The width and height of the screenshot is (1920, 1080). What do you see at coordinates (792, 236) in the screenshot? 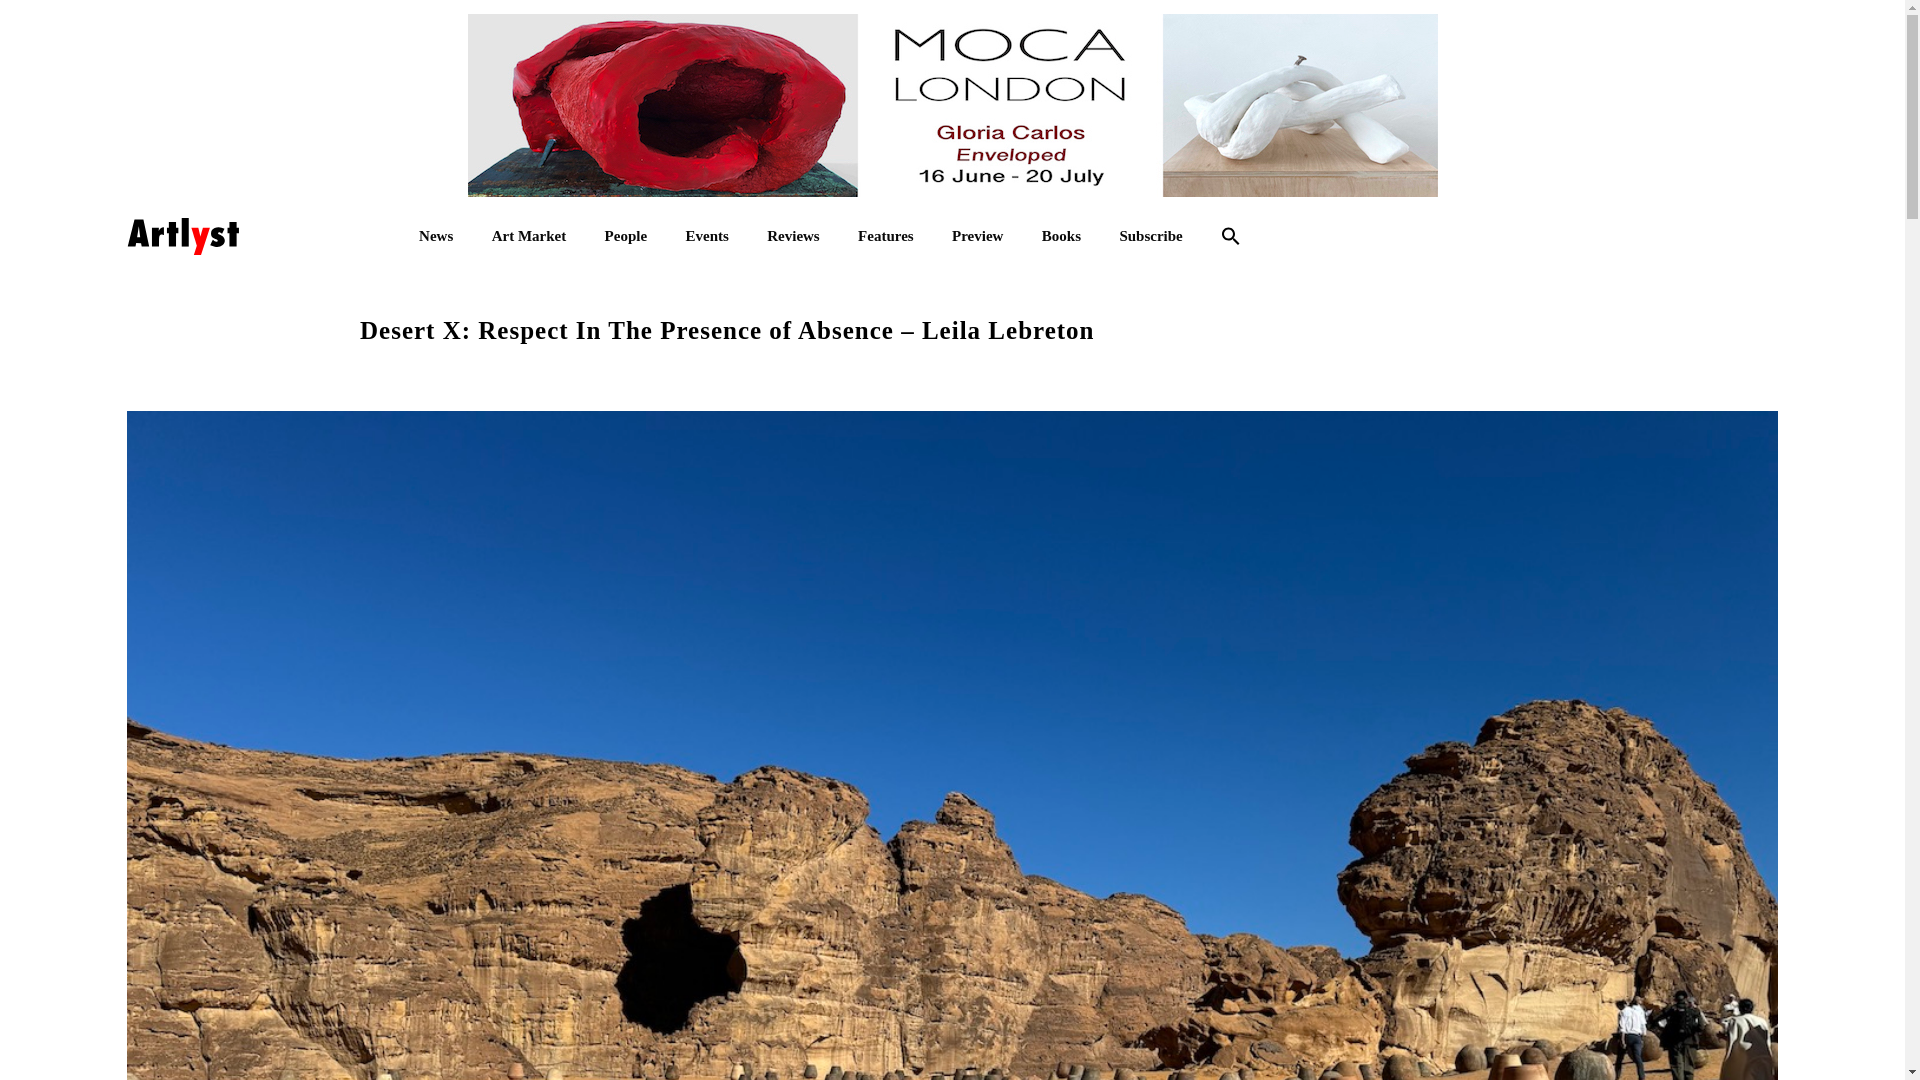
I see `Reviews` at bounding box center [792, 236].